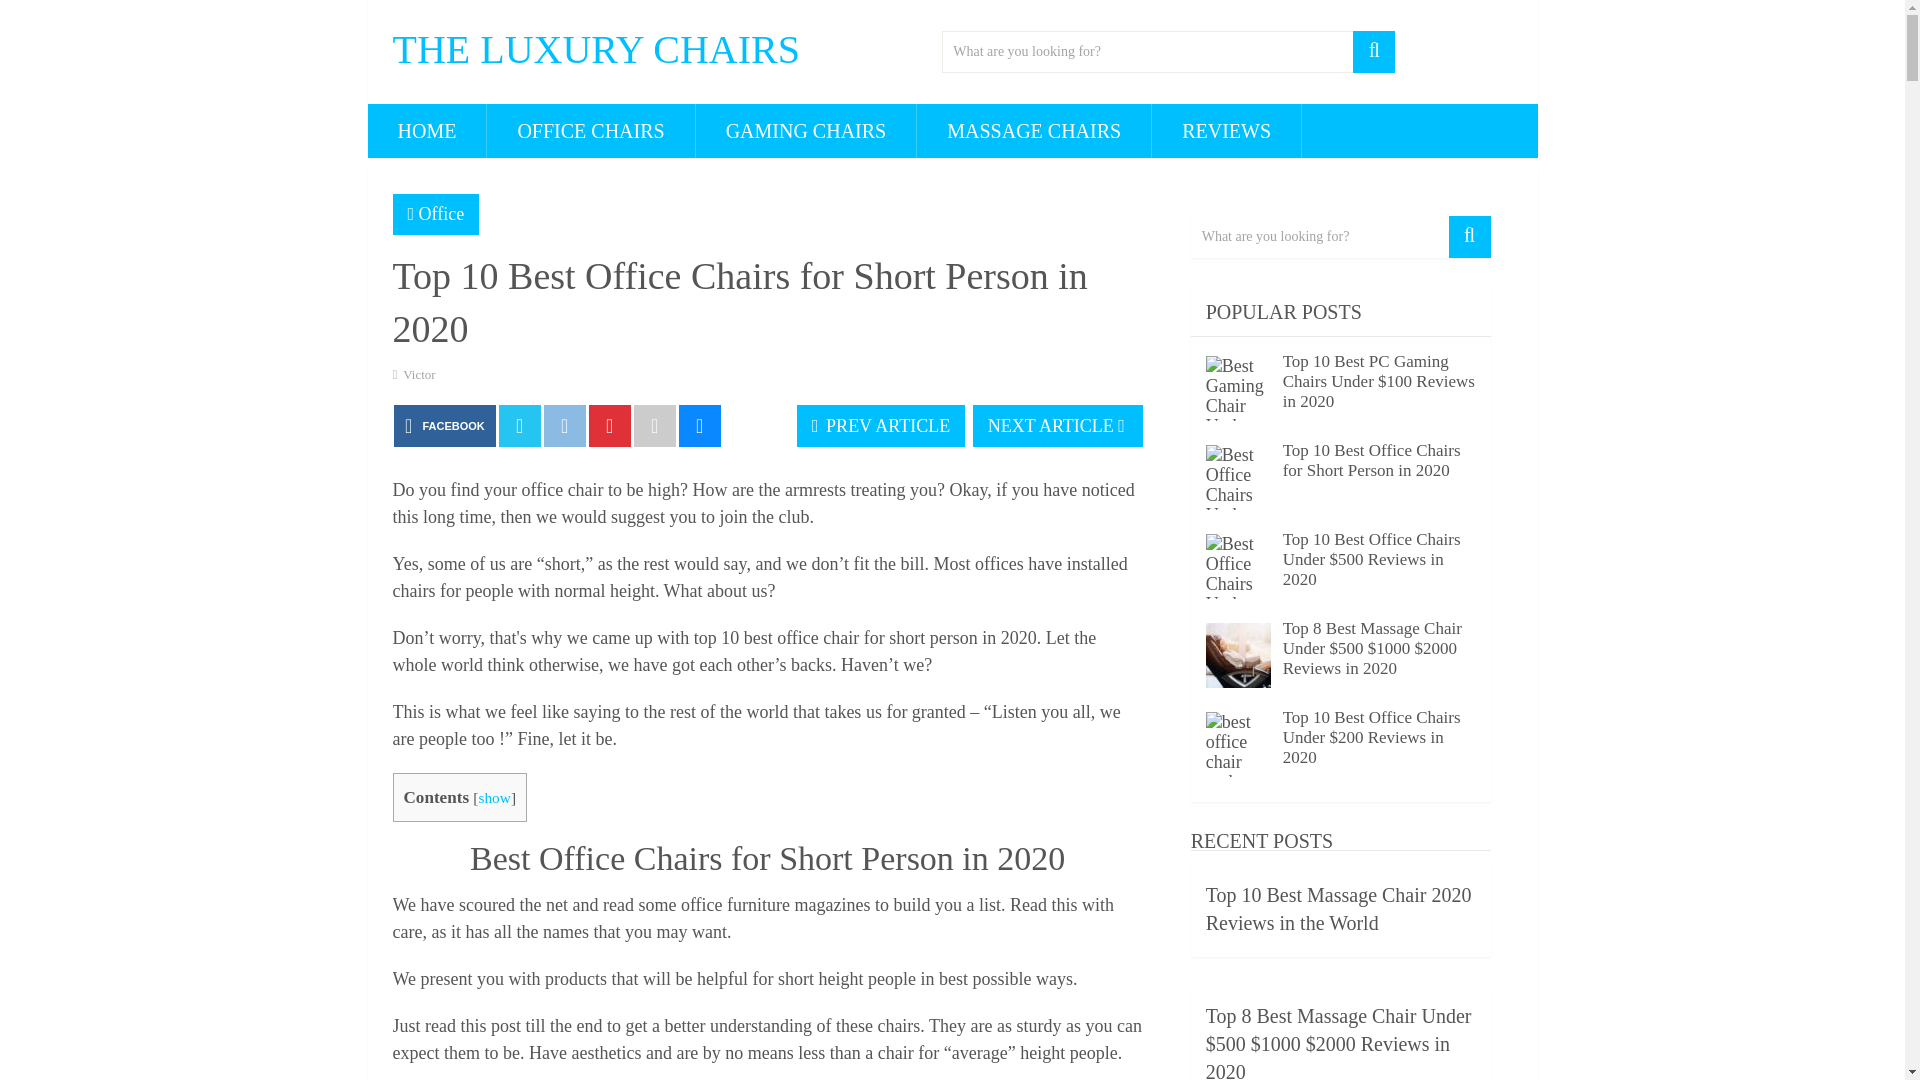  Describe the element at coordinates (494, 797) in the screenshot. I see `show` at that location.